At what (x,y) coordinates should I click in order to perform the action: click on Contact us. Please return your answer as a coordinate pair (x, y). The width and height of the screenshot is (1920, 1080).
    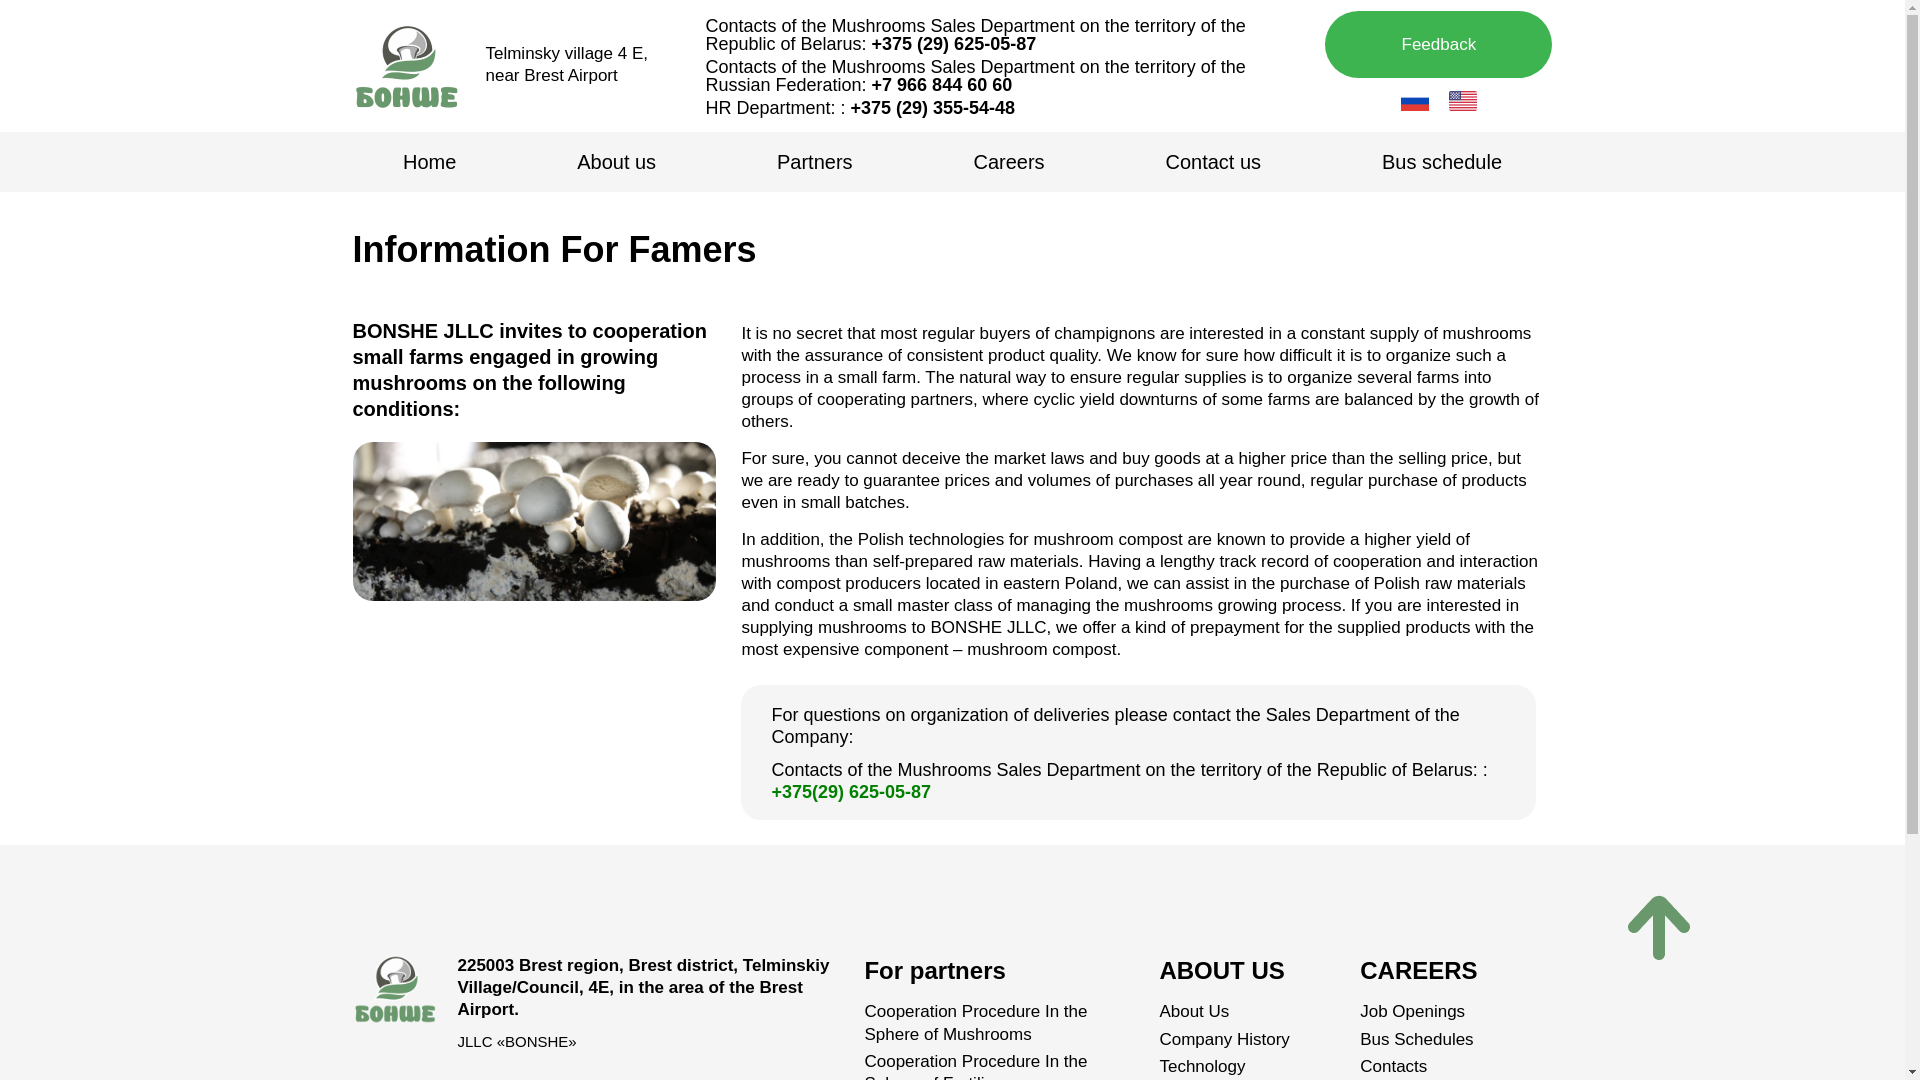
    Looking at the image, I should click on (1212, 162).